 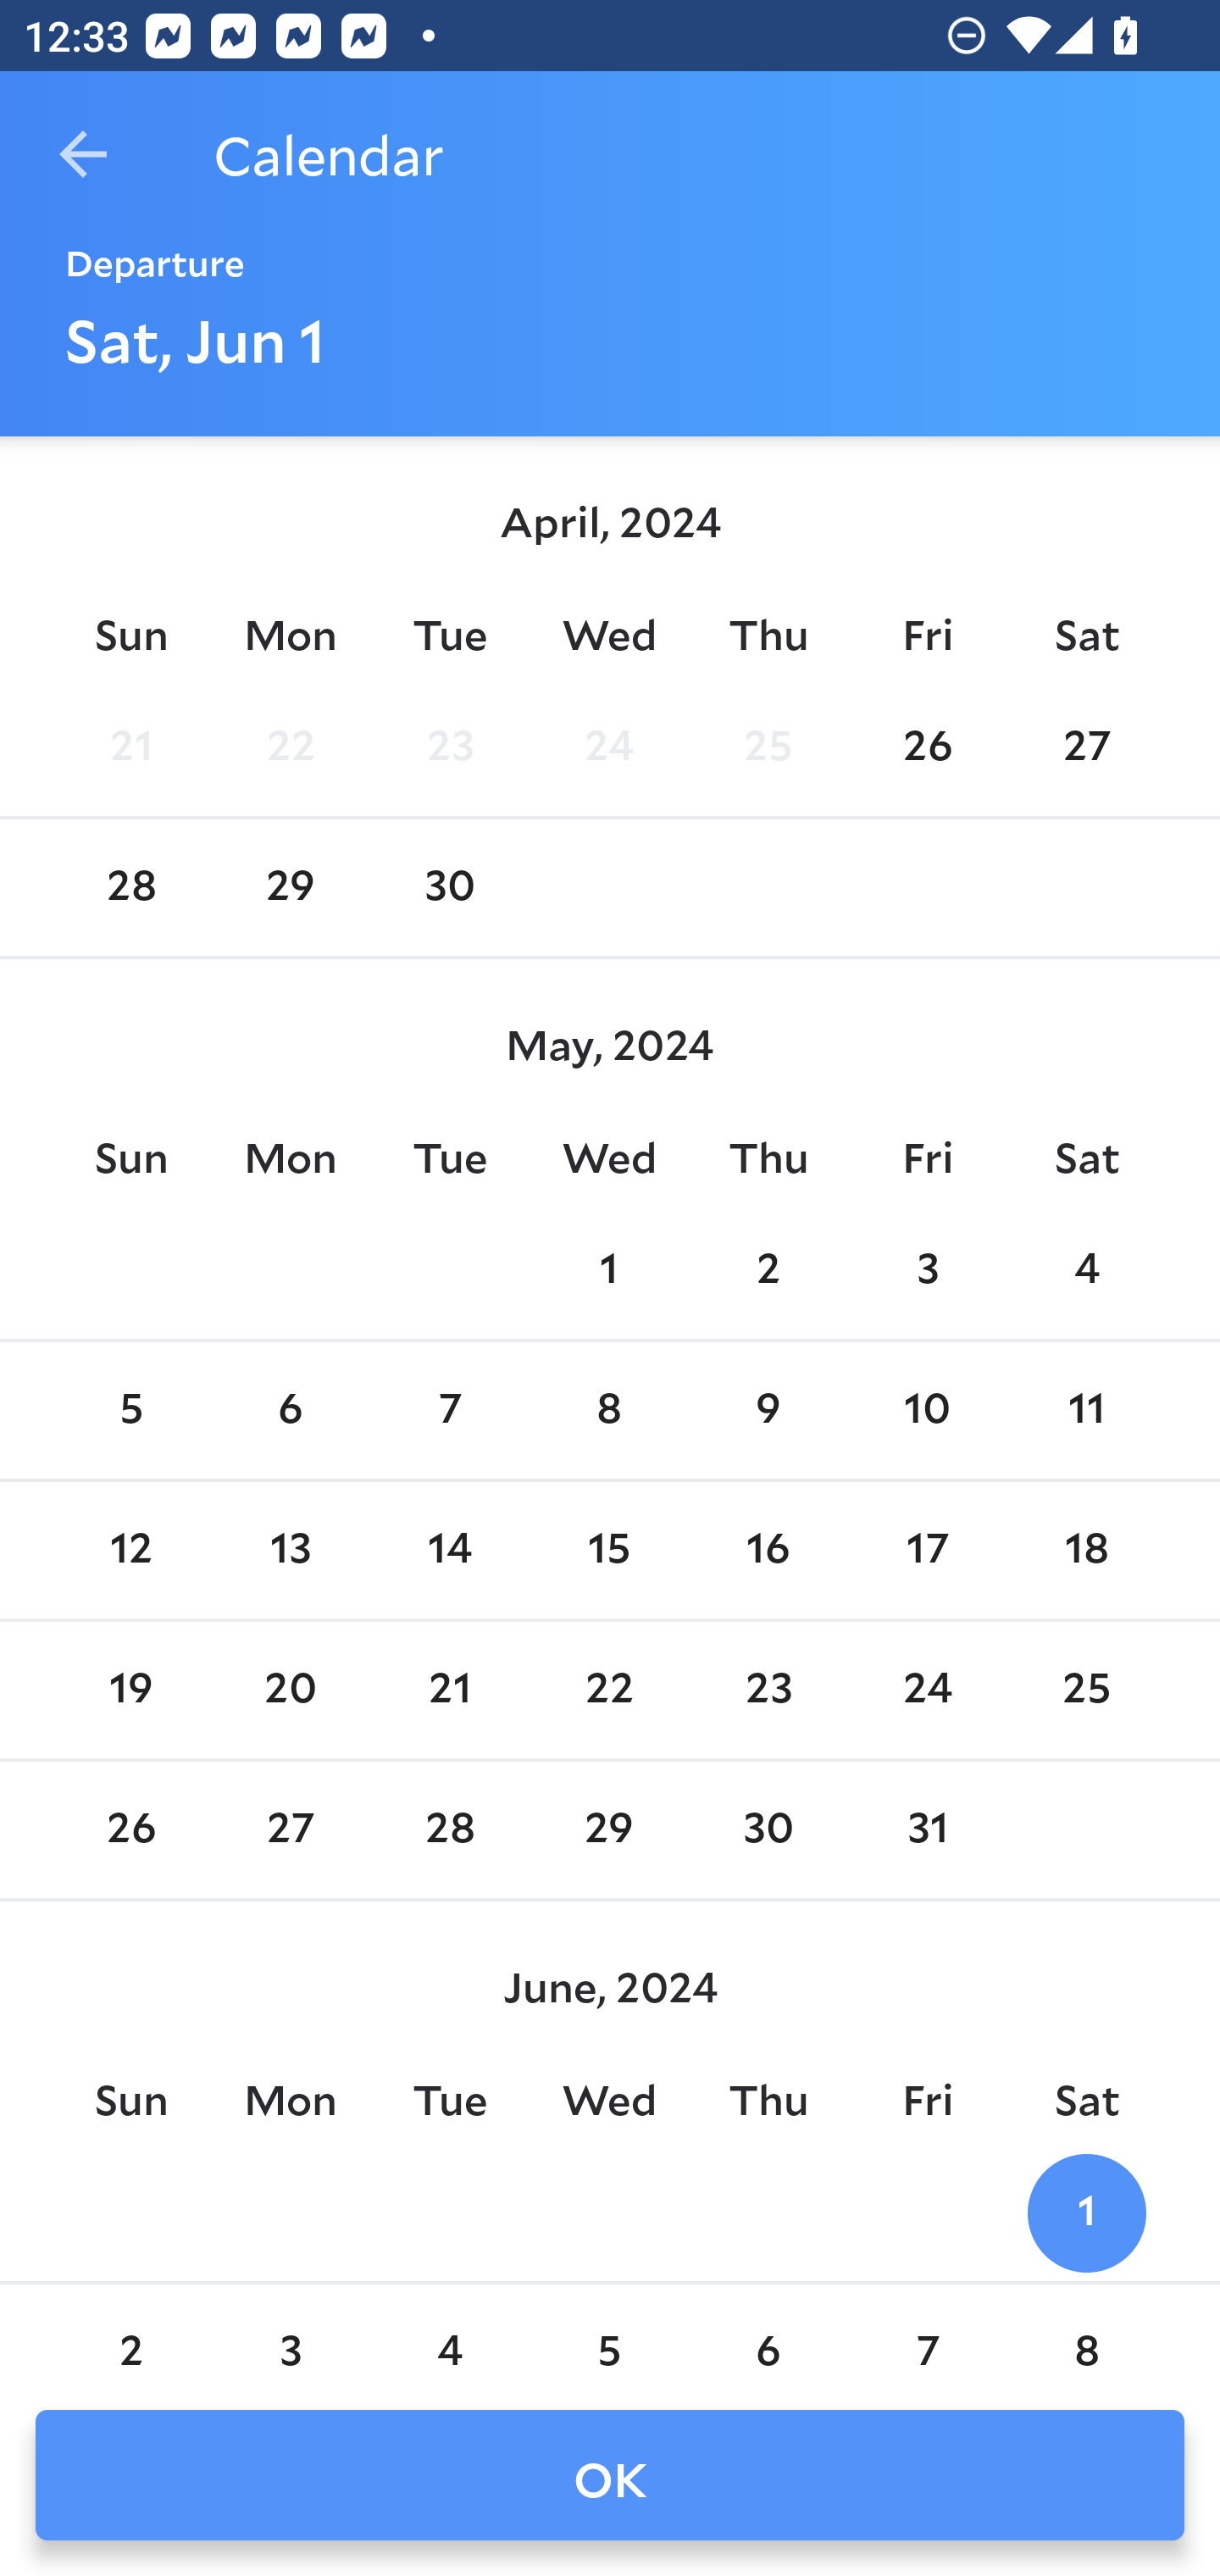 I want to click on 23, so click(x=768, y=1690).